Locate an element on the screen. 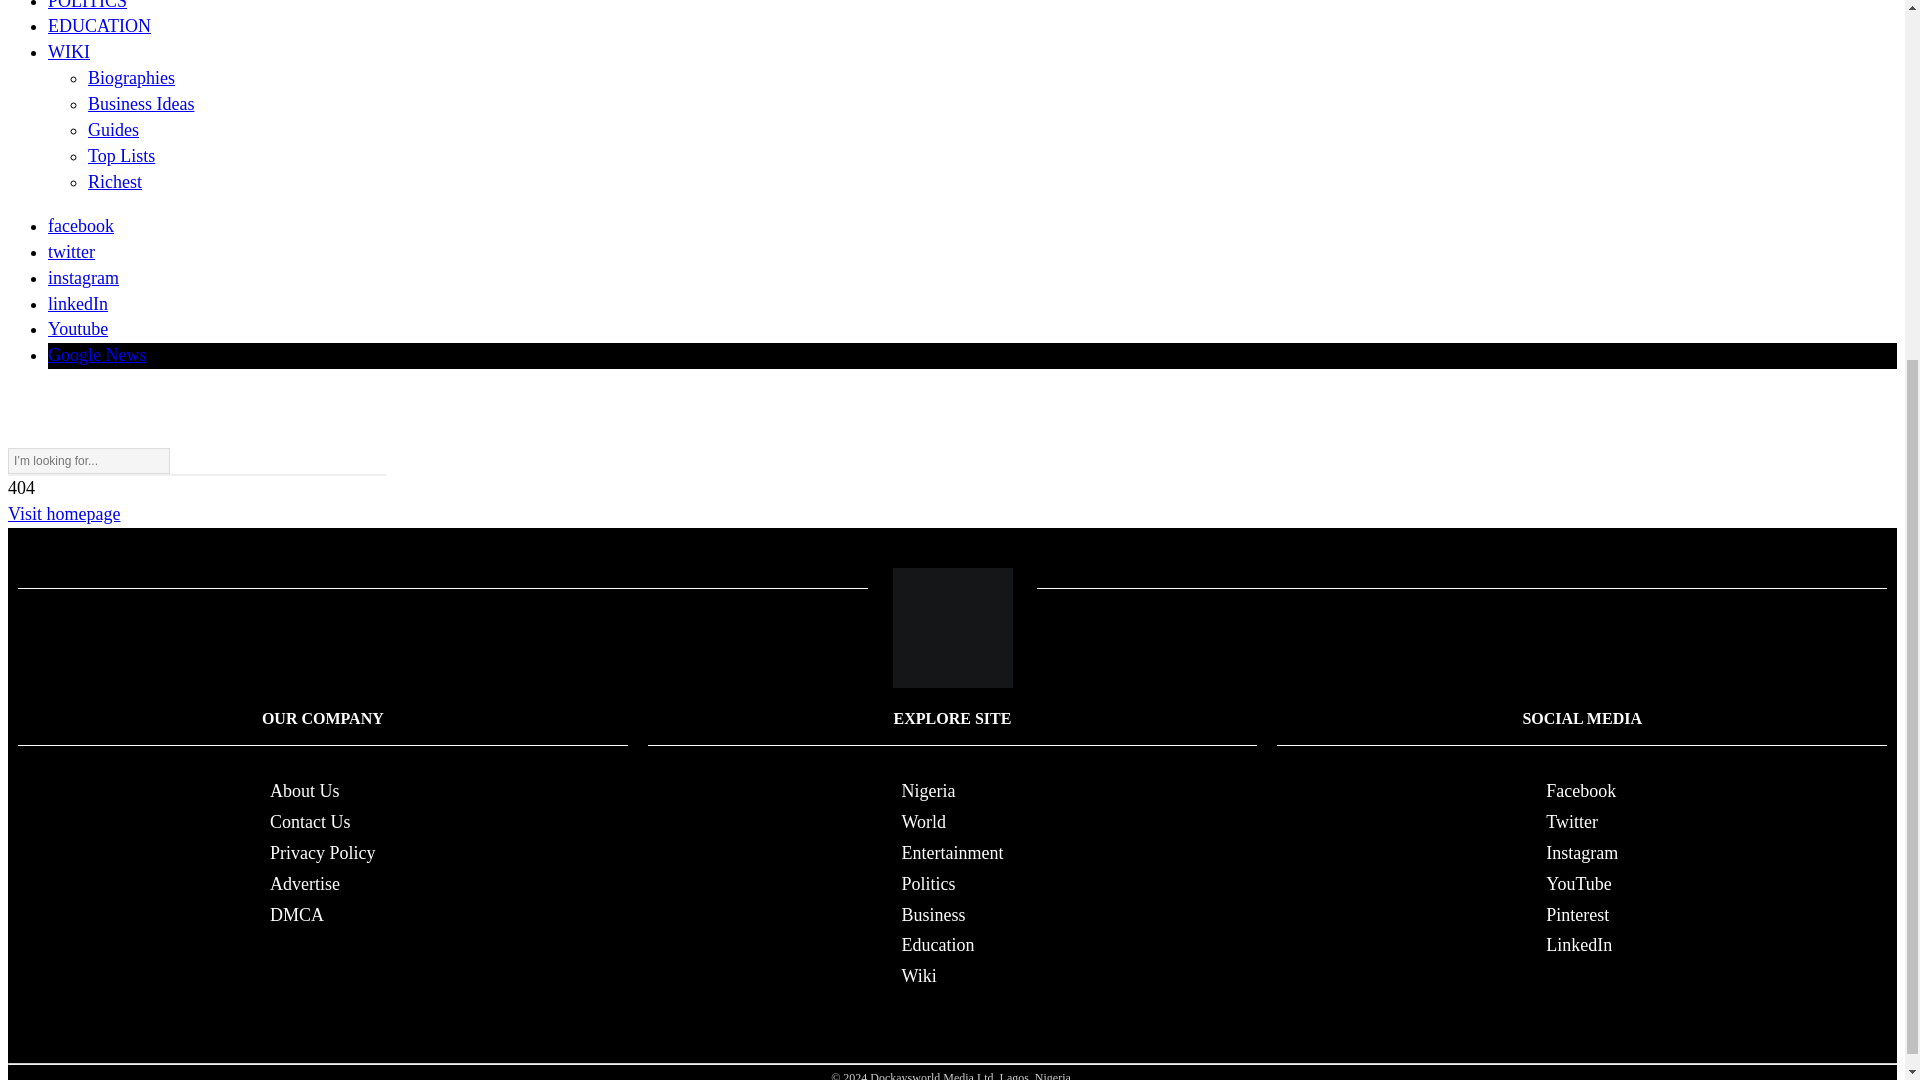 The width and height of the screenshot is (1920, 1080). EDUCATION is located at coordinates (100, 26).